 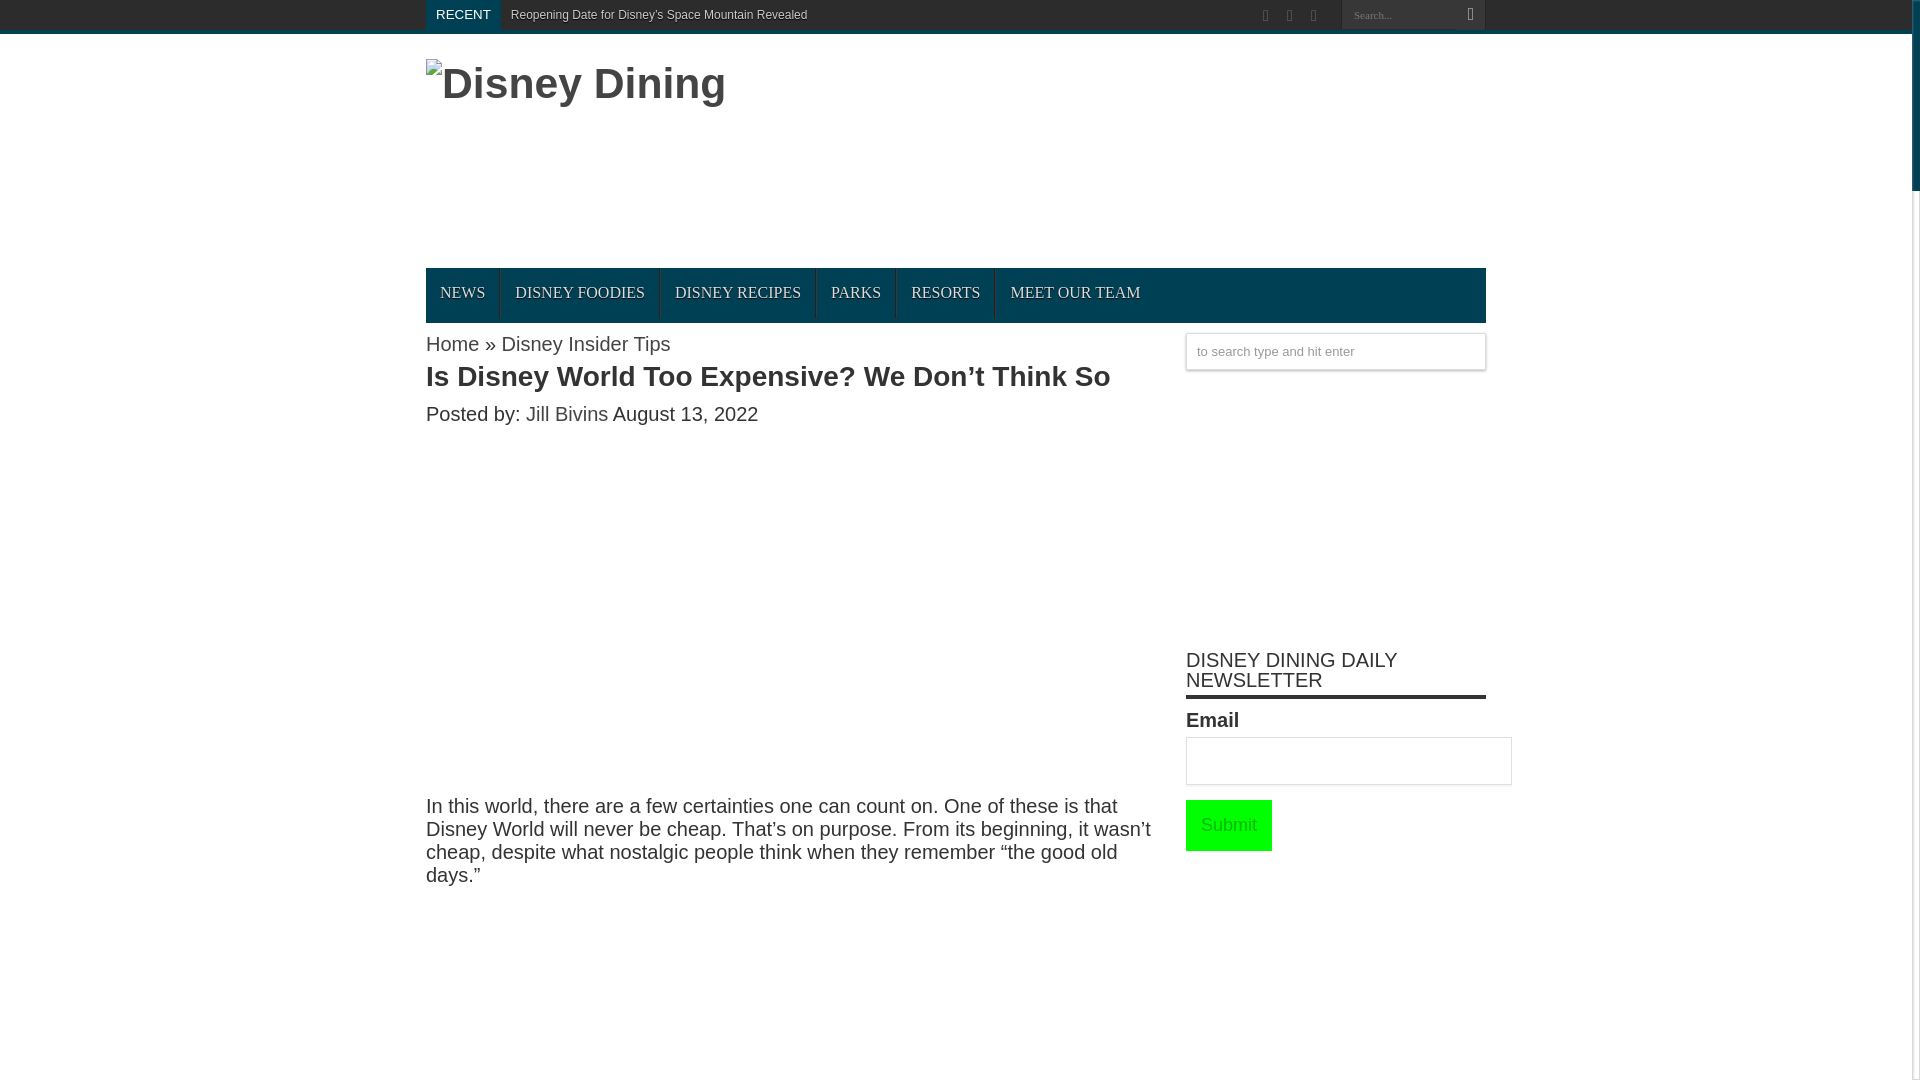 I want to click on DISNEY FOODIES, so click(x=578, y=292).